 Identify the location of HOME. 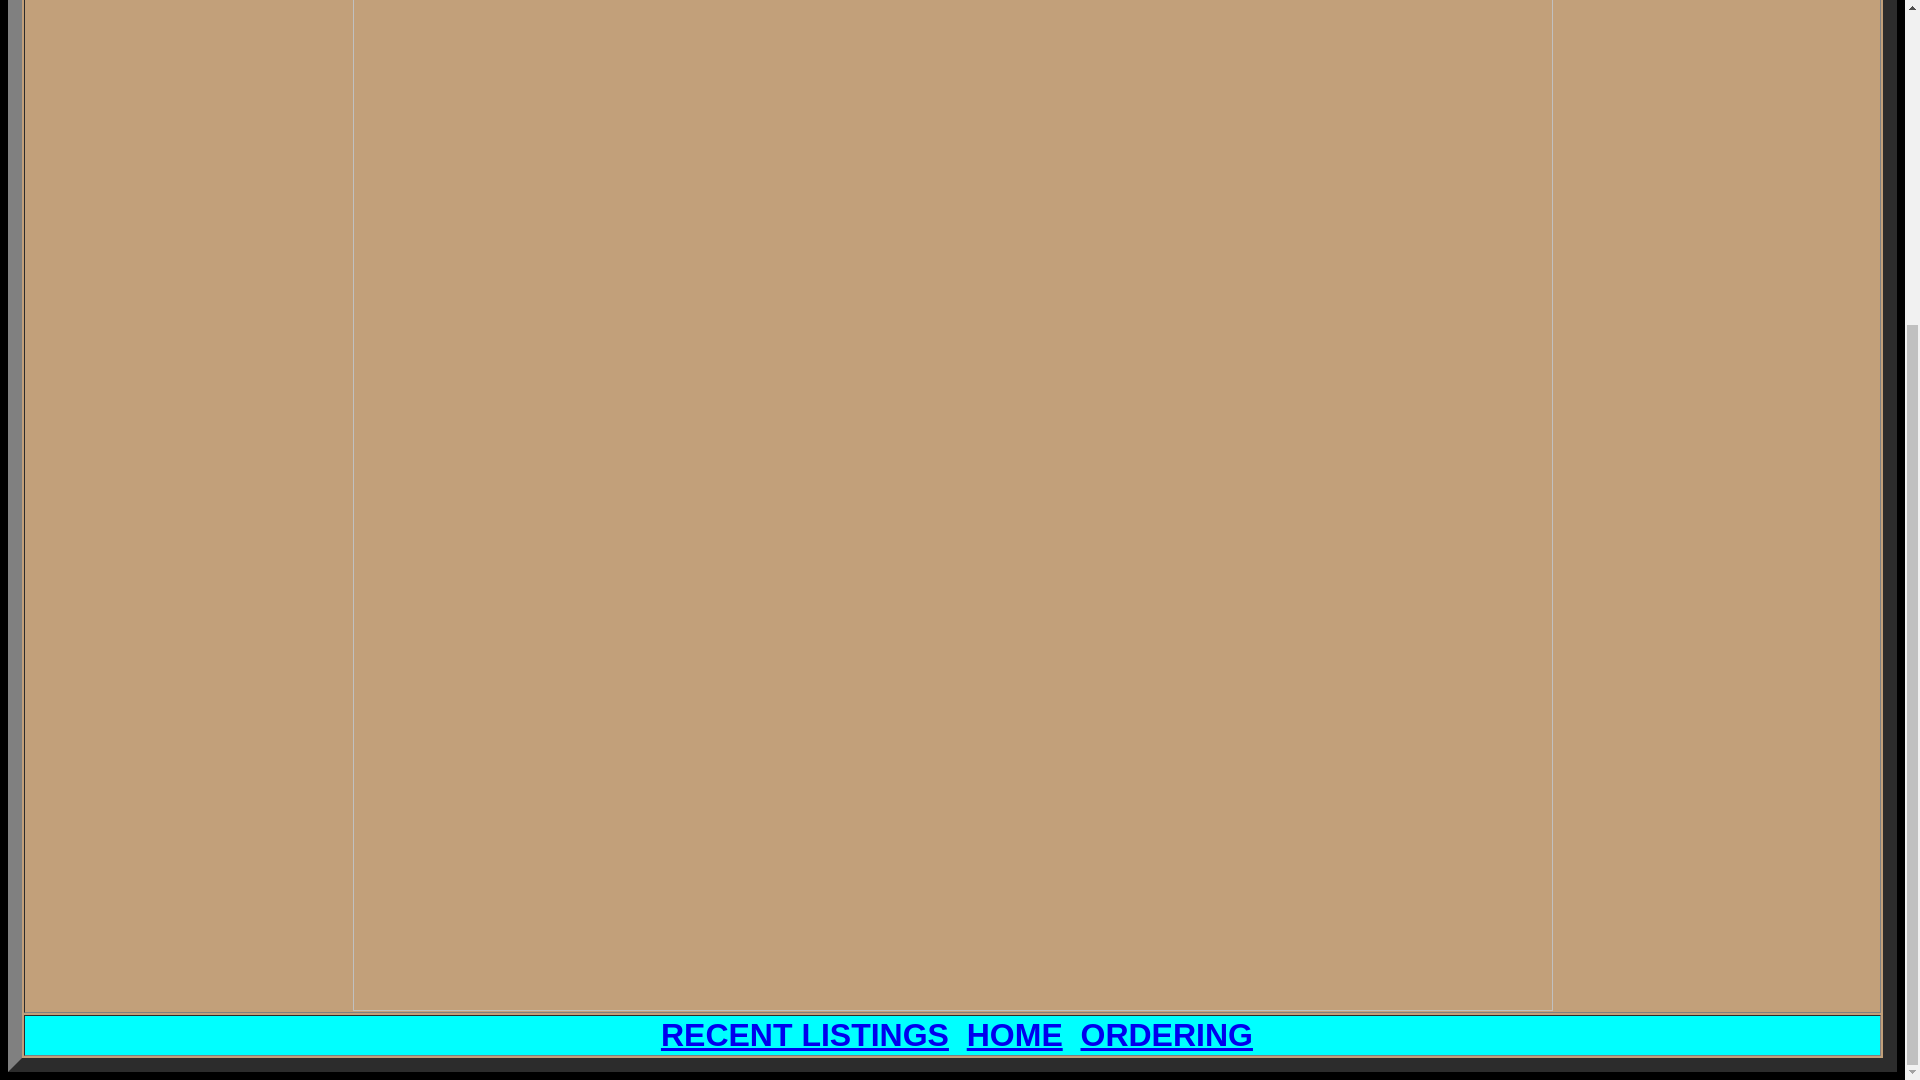
(1015, 1035).